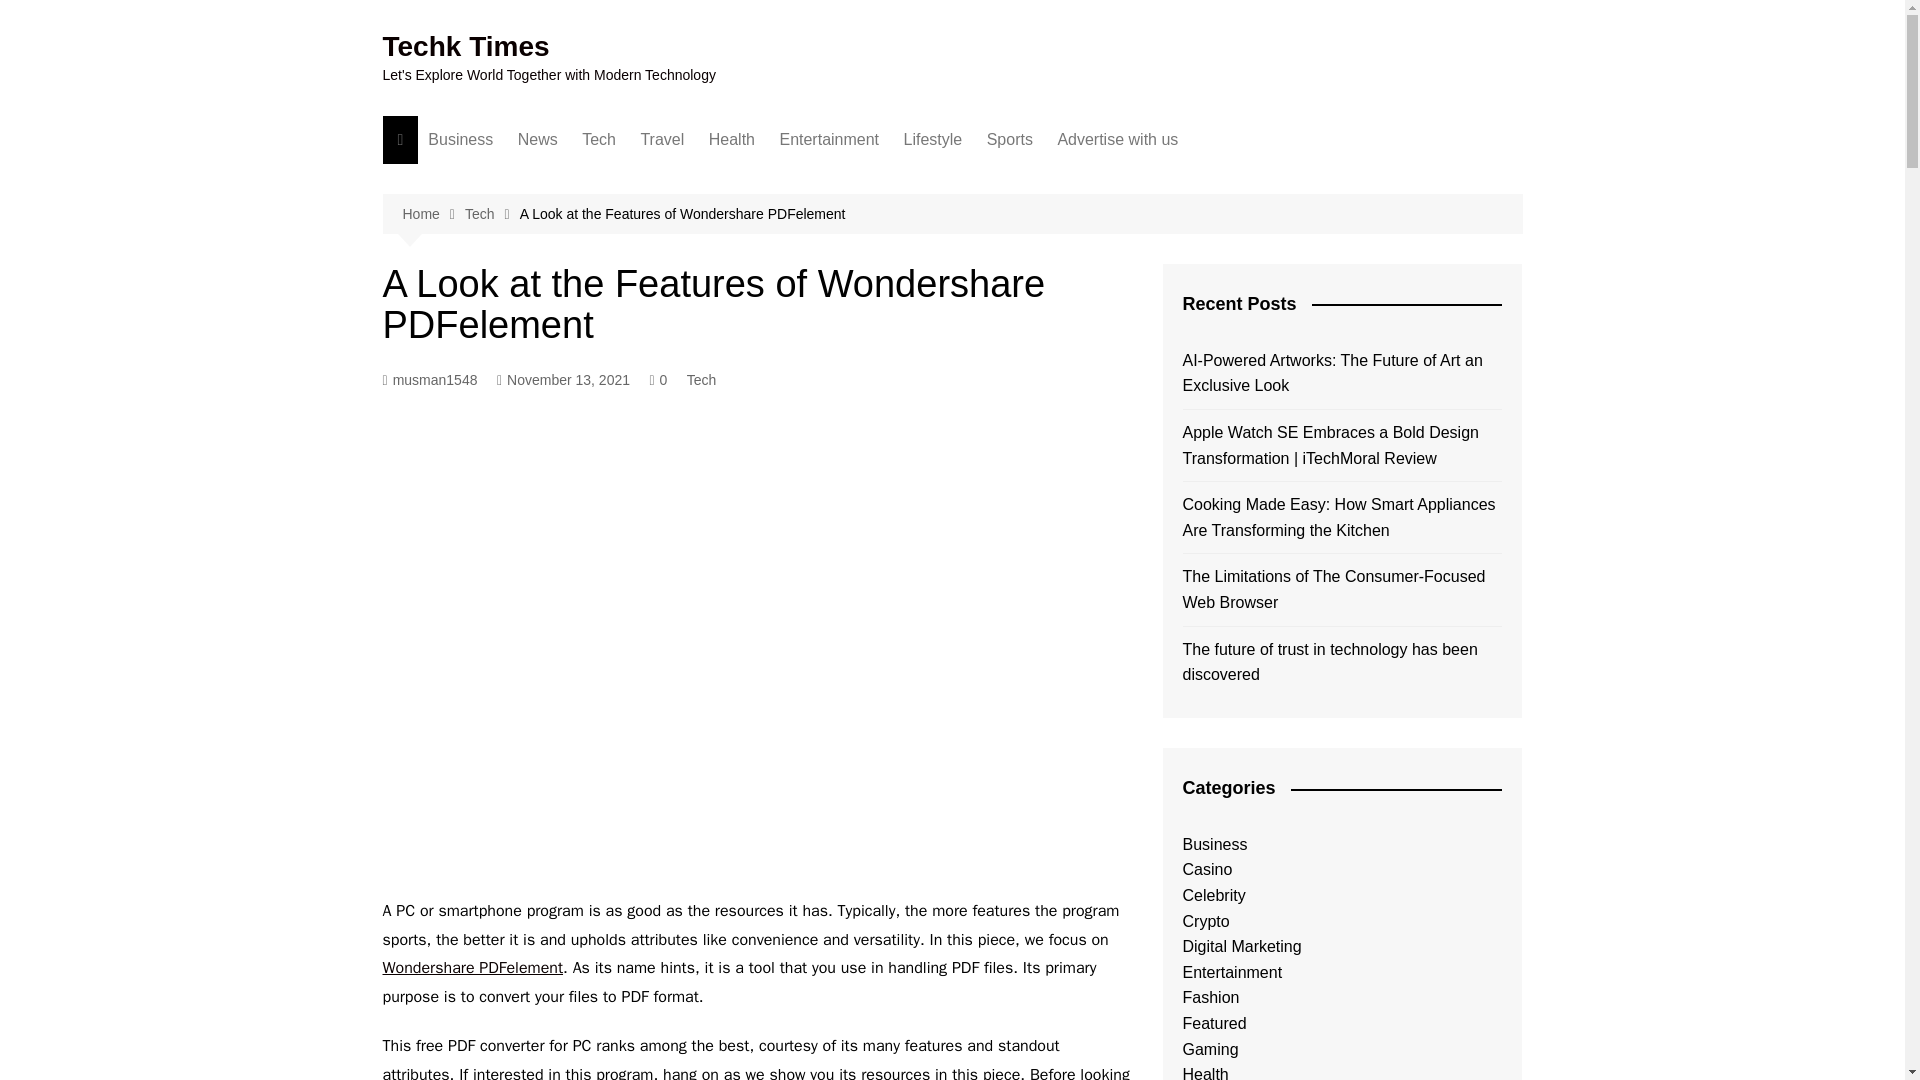  I want to click on Relationships, so click(1004, 180).